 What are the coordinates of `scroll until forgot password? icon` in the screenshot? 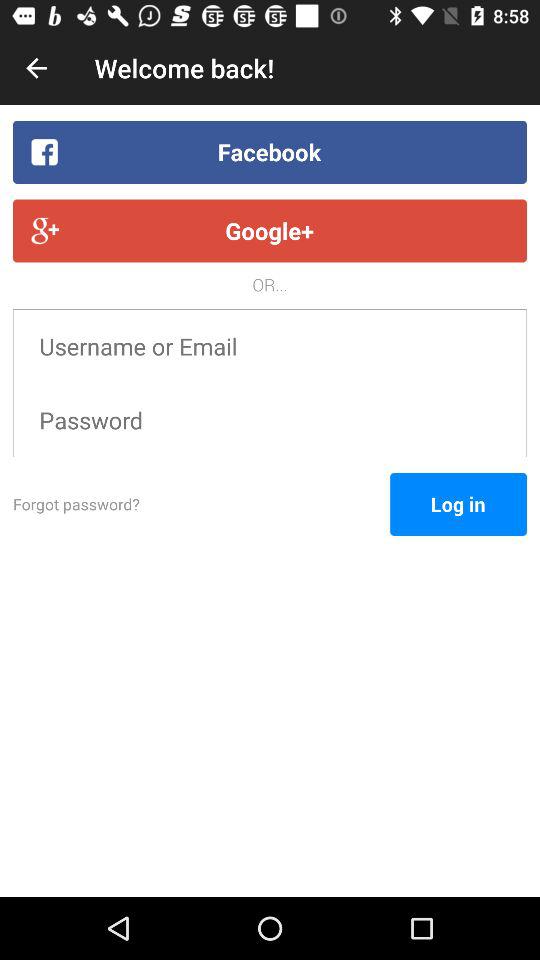 It's located at (202, 504).